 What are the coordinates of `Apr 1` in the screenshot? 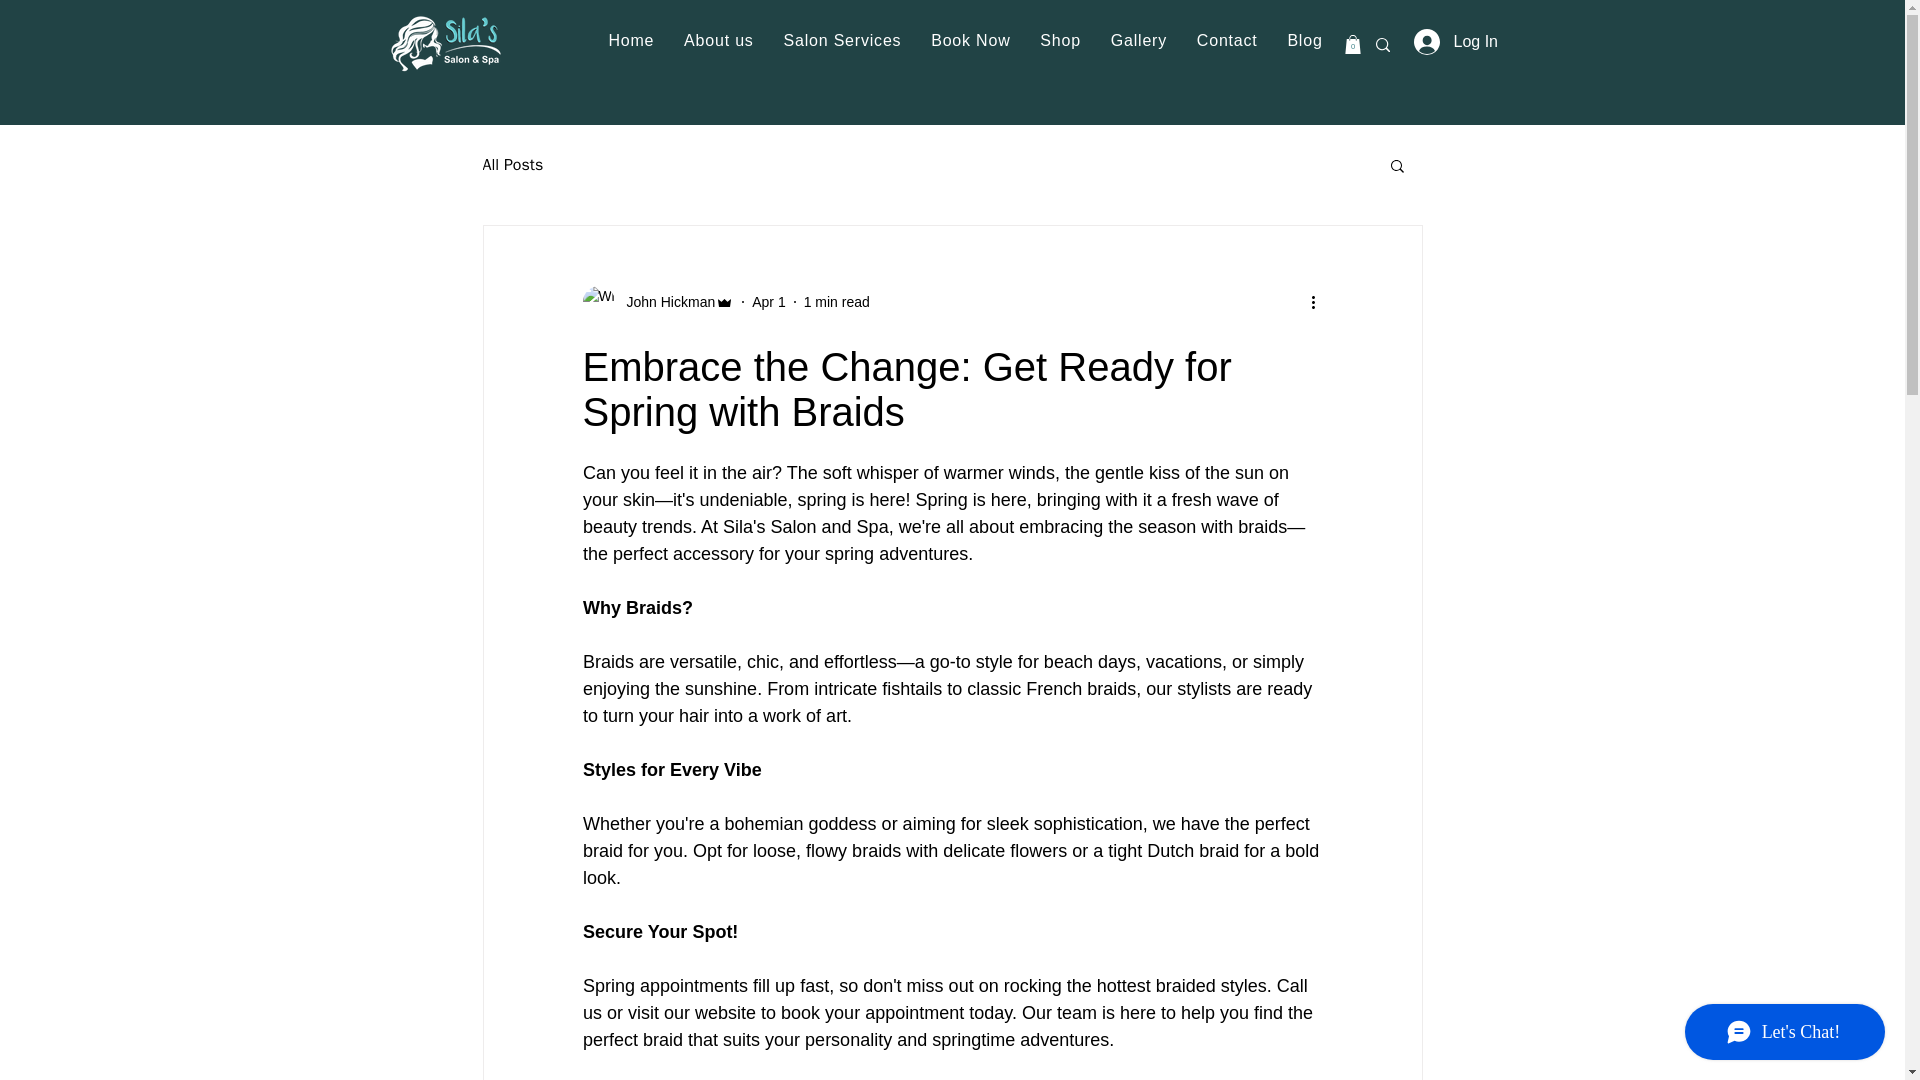 It's located at (768, 301).